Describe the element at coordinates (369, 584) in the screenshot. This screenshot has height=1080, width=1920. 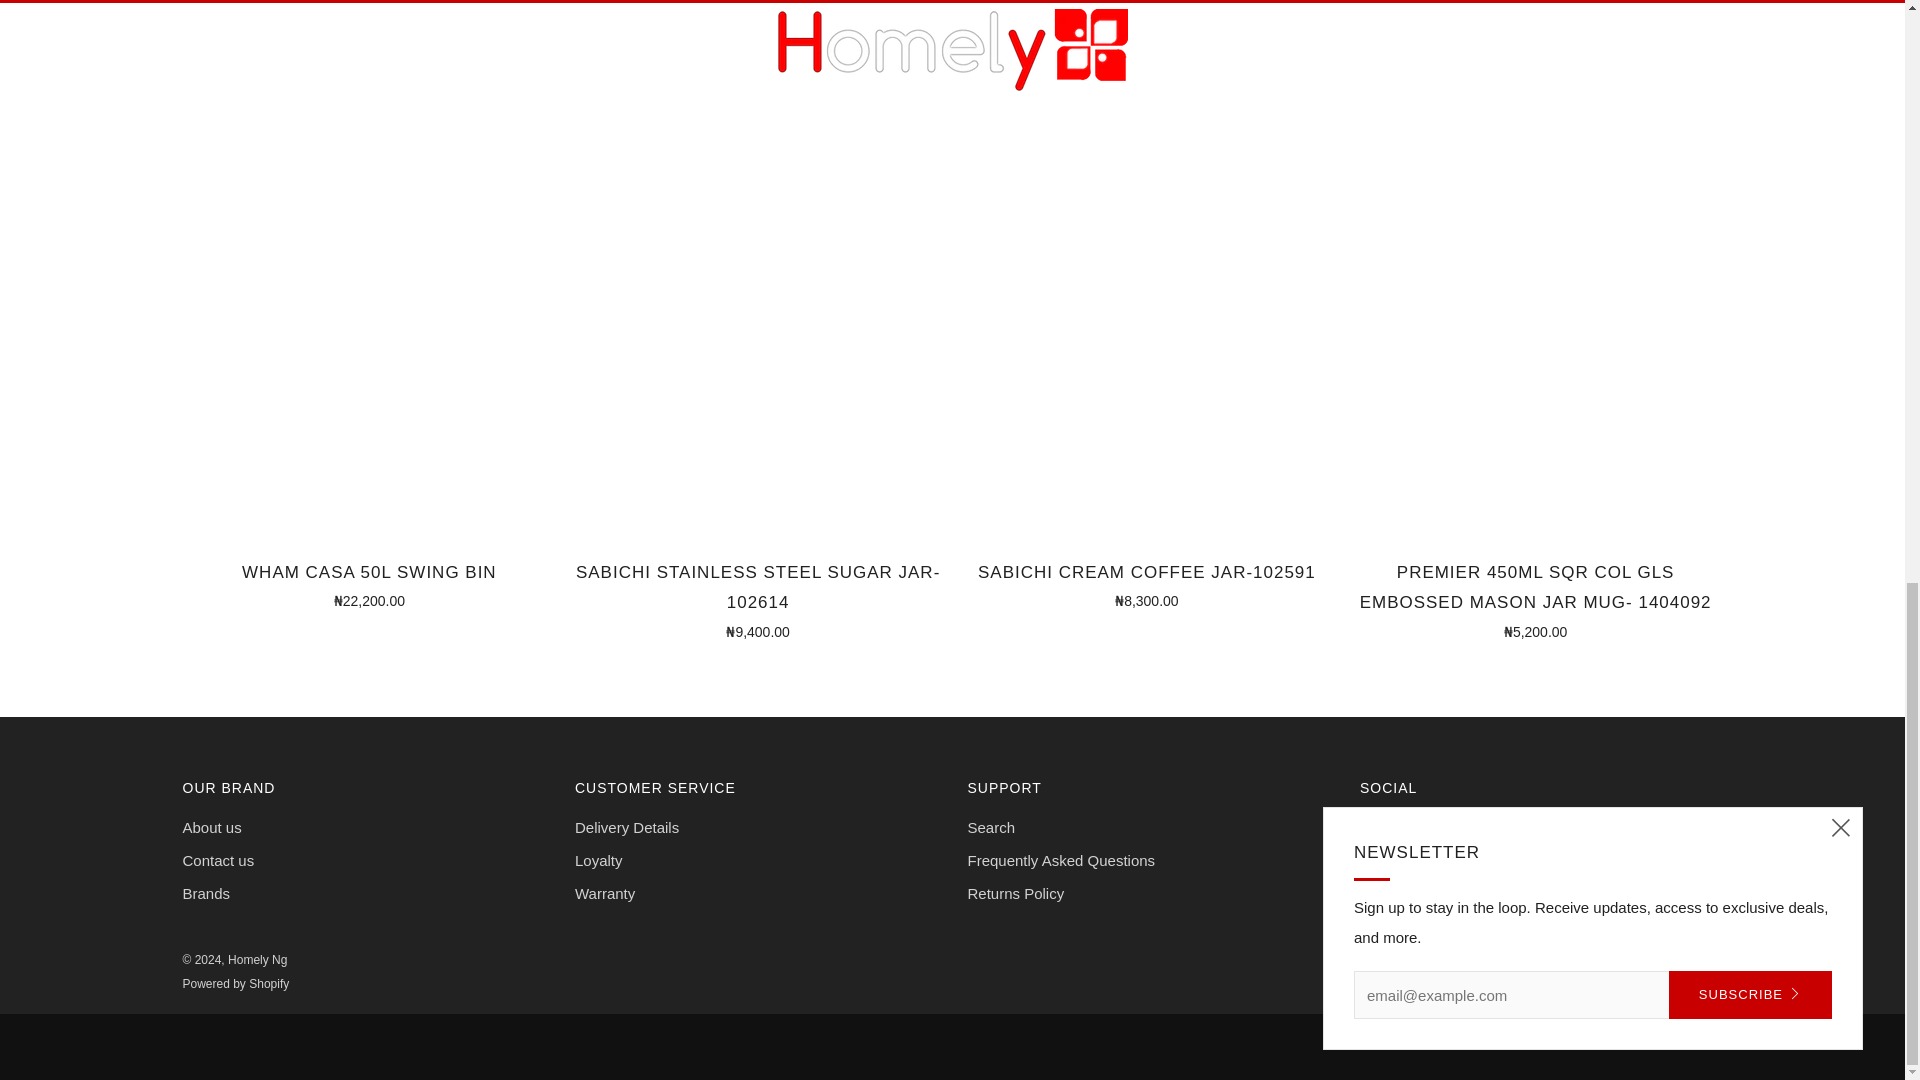
I see `Wham Casa 50L Swing Bin` at that location.